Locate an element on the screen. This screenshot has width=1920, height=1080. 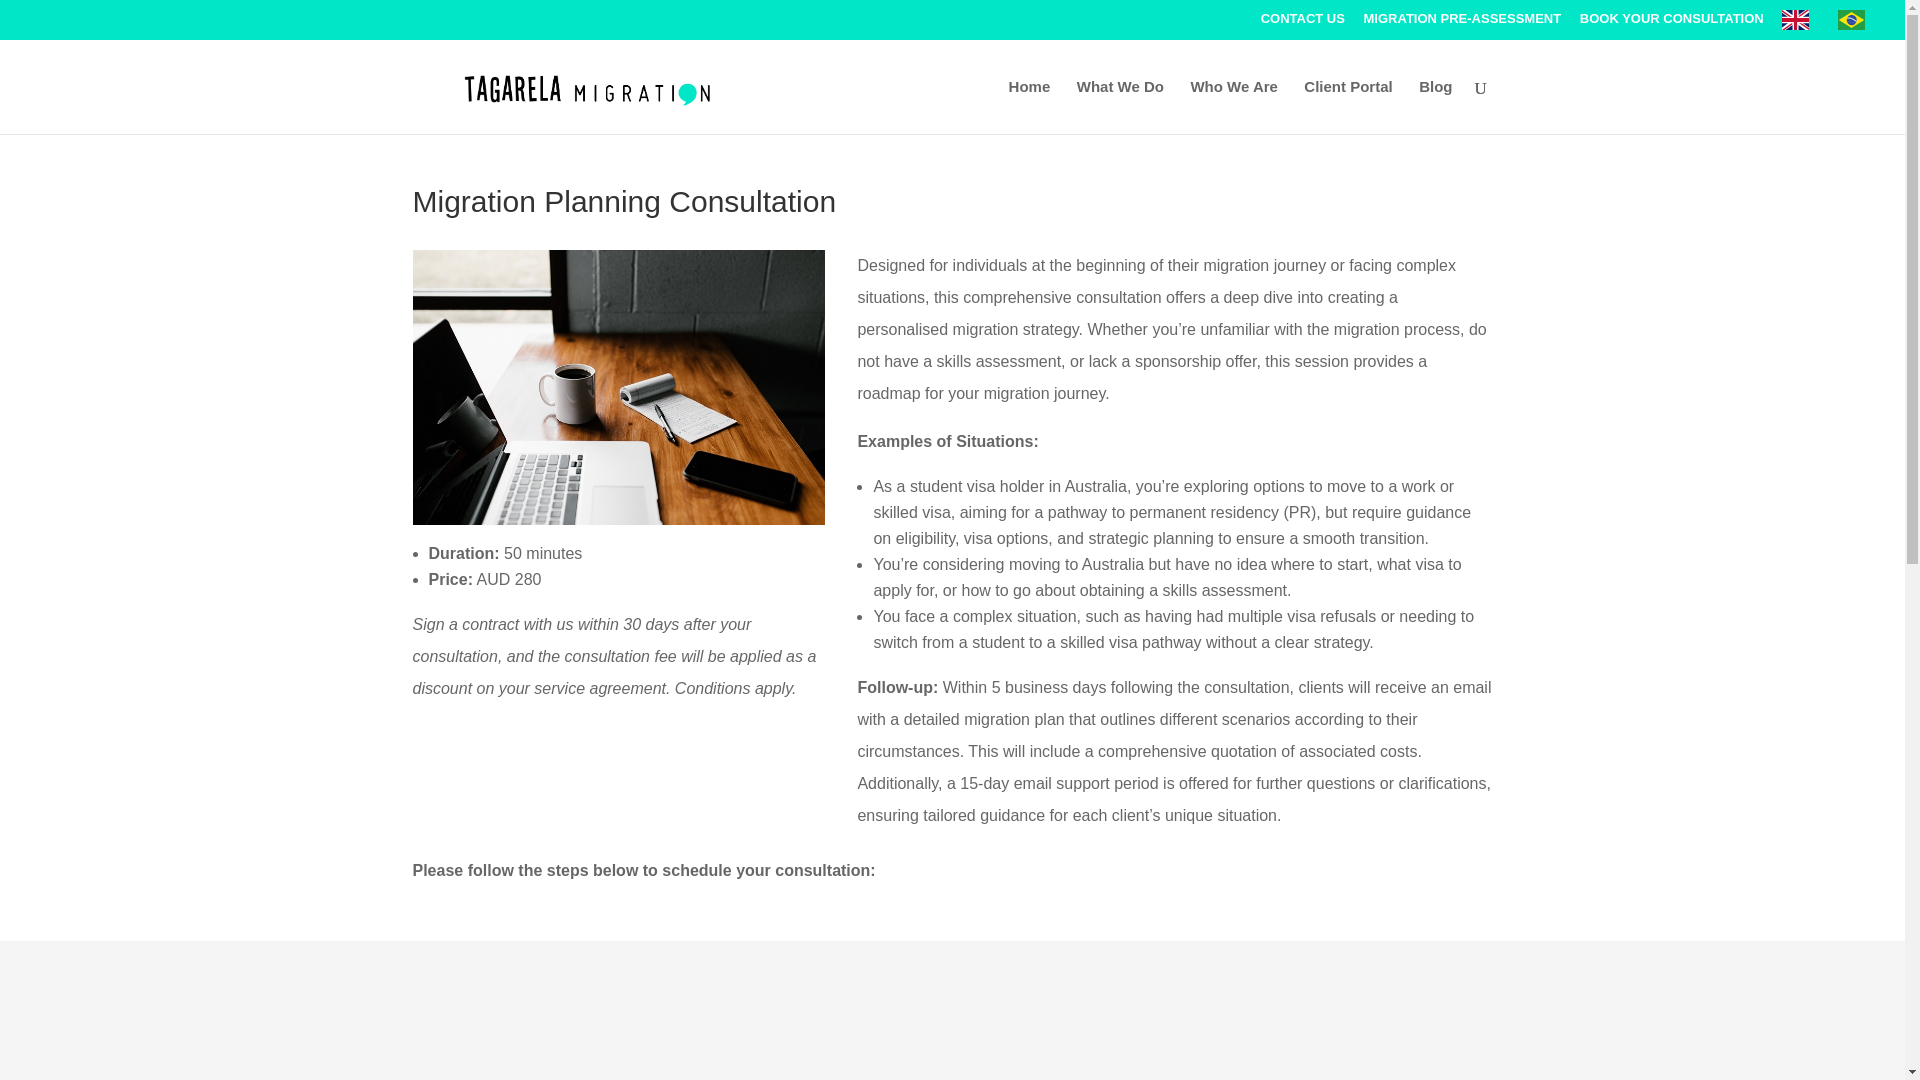
BOOK YOUR CONSULTATION is located at coordinates (1672, 22).